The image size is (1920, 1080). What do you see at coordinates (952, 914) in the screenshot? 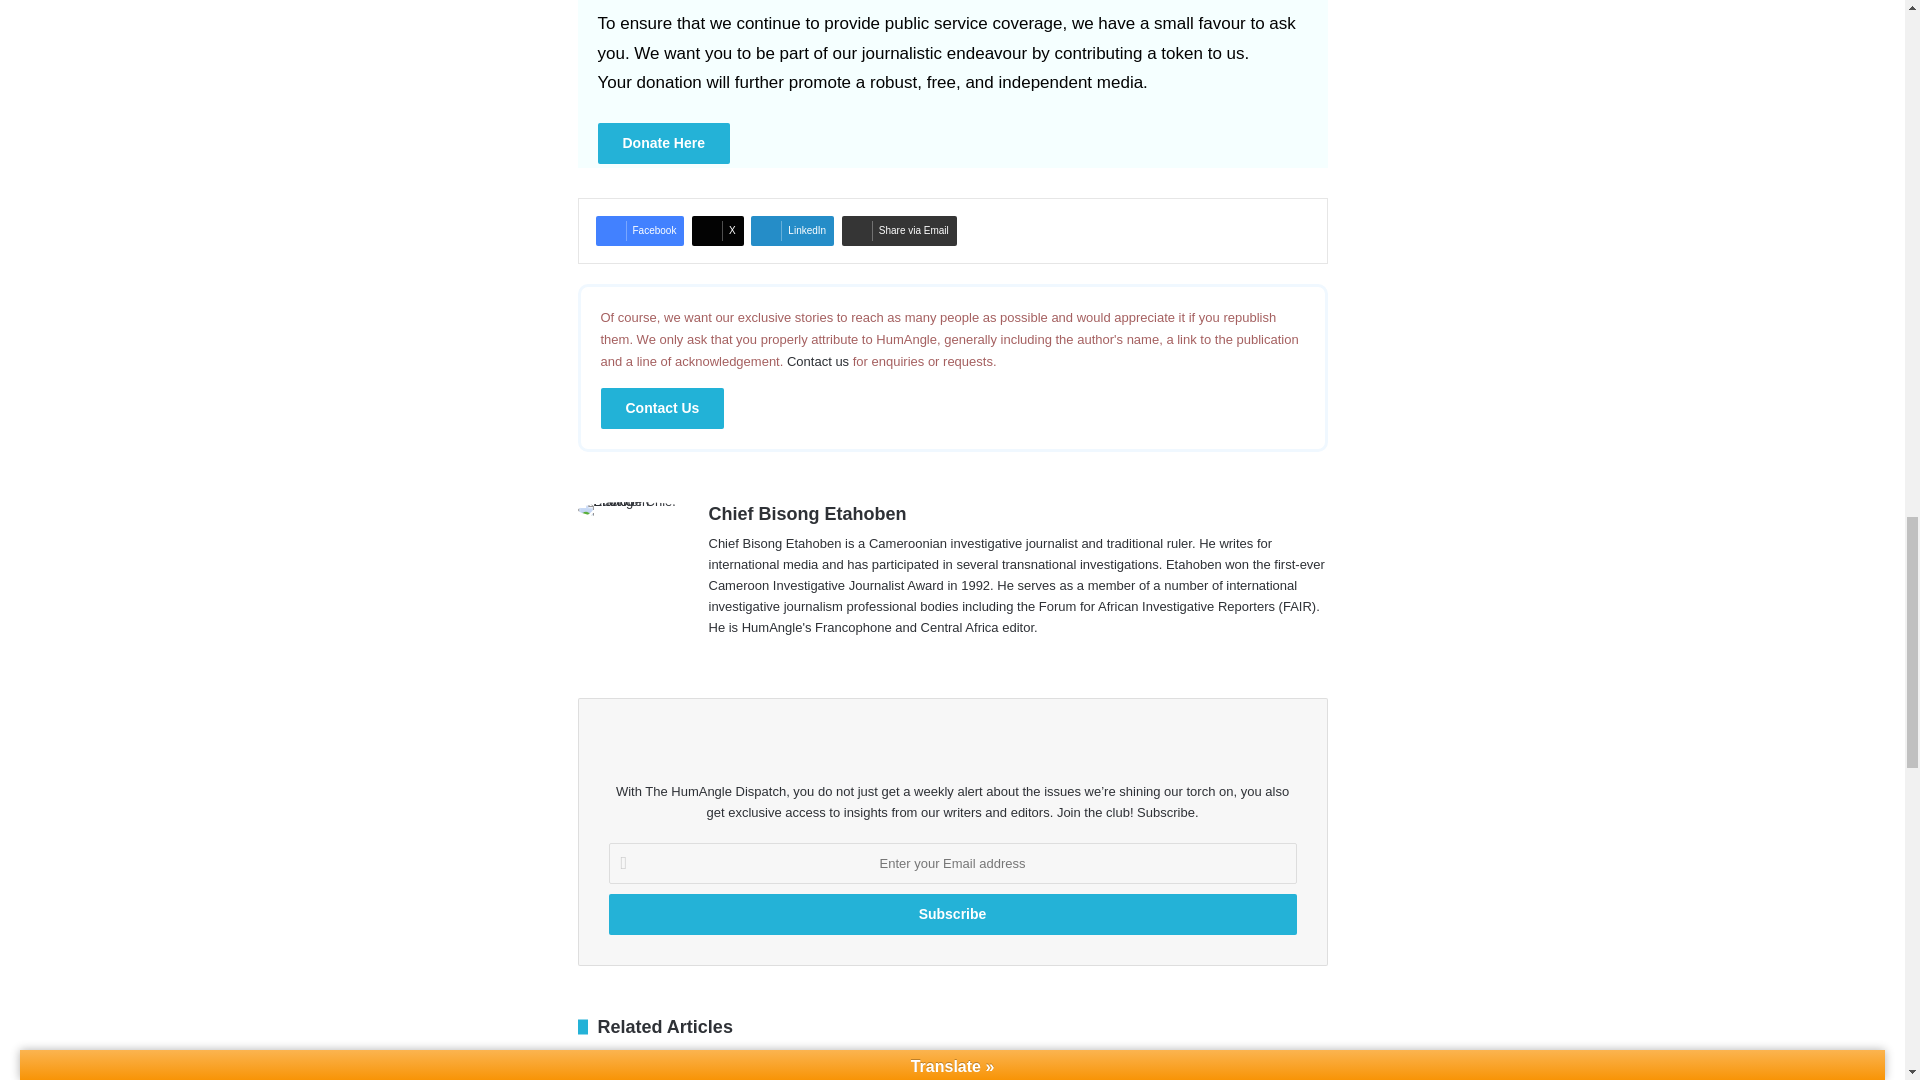
I see `Subscribe` at bounding box center [952, 914].